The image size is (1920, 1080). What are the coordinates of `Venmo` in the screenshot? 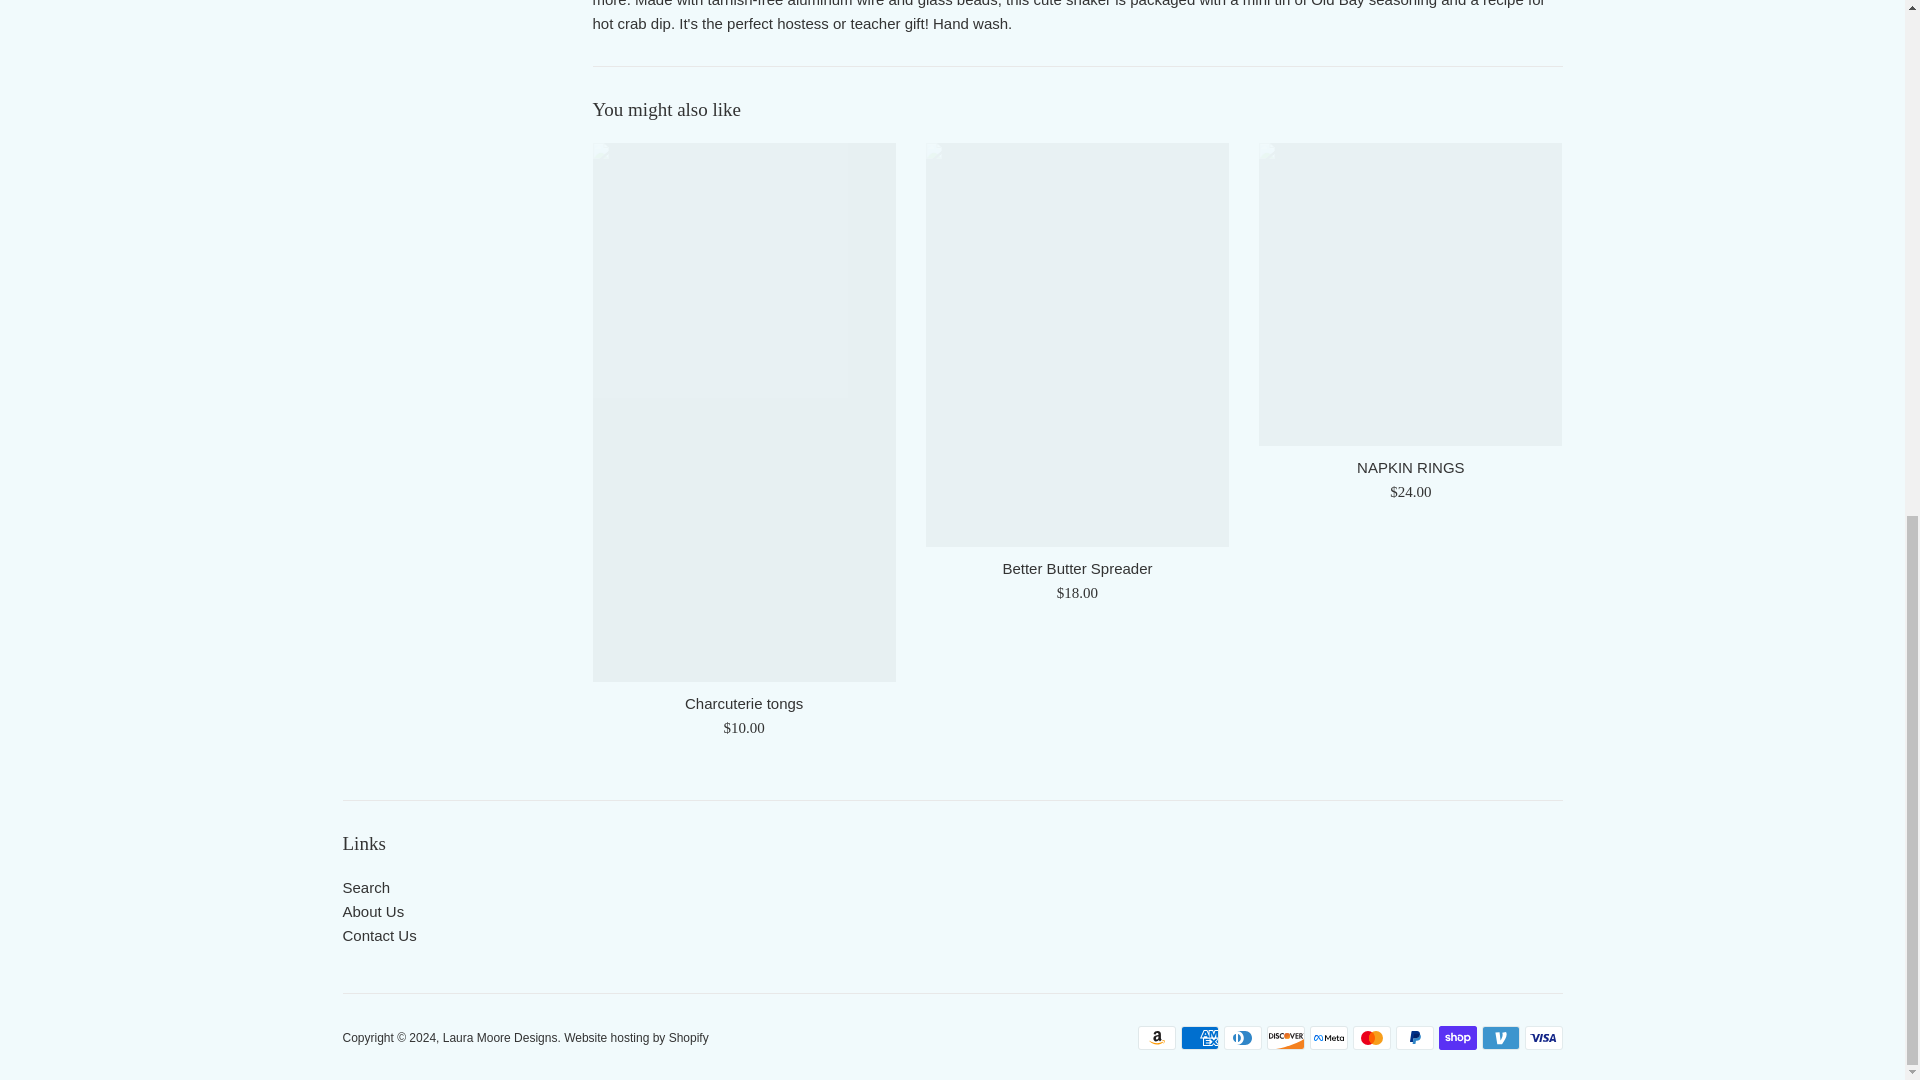 It's located at (1501, 1036).